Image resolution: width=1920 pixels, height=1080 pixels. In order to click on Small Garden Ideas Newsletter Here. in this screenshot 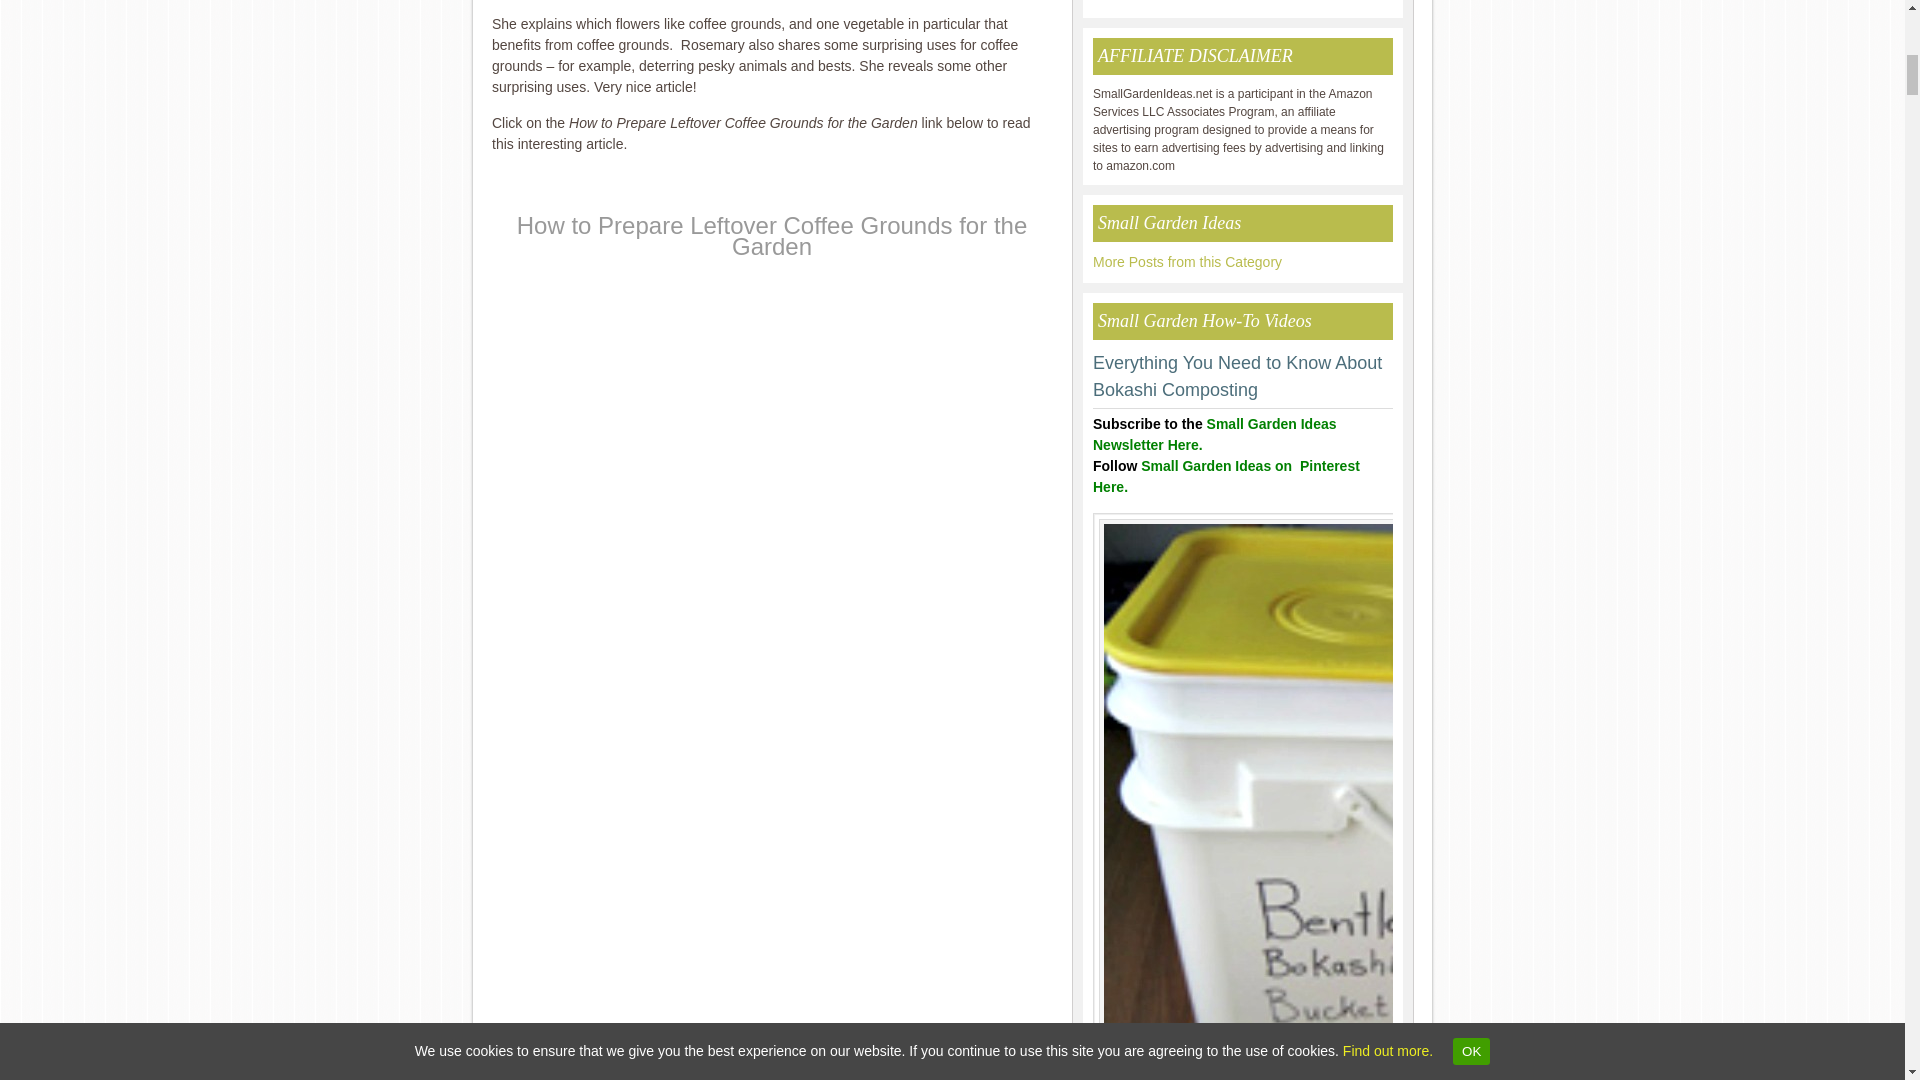, I will do `click(1214, 434)`.